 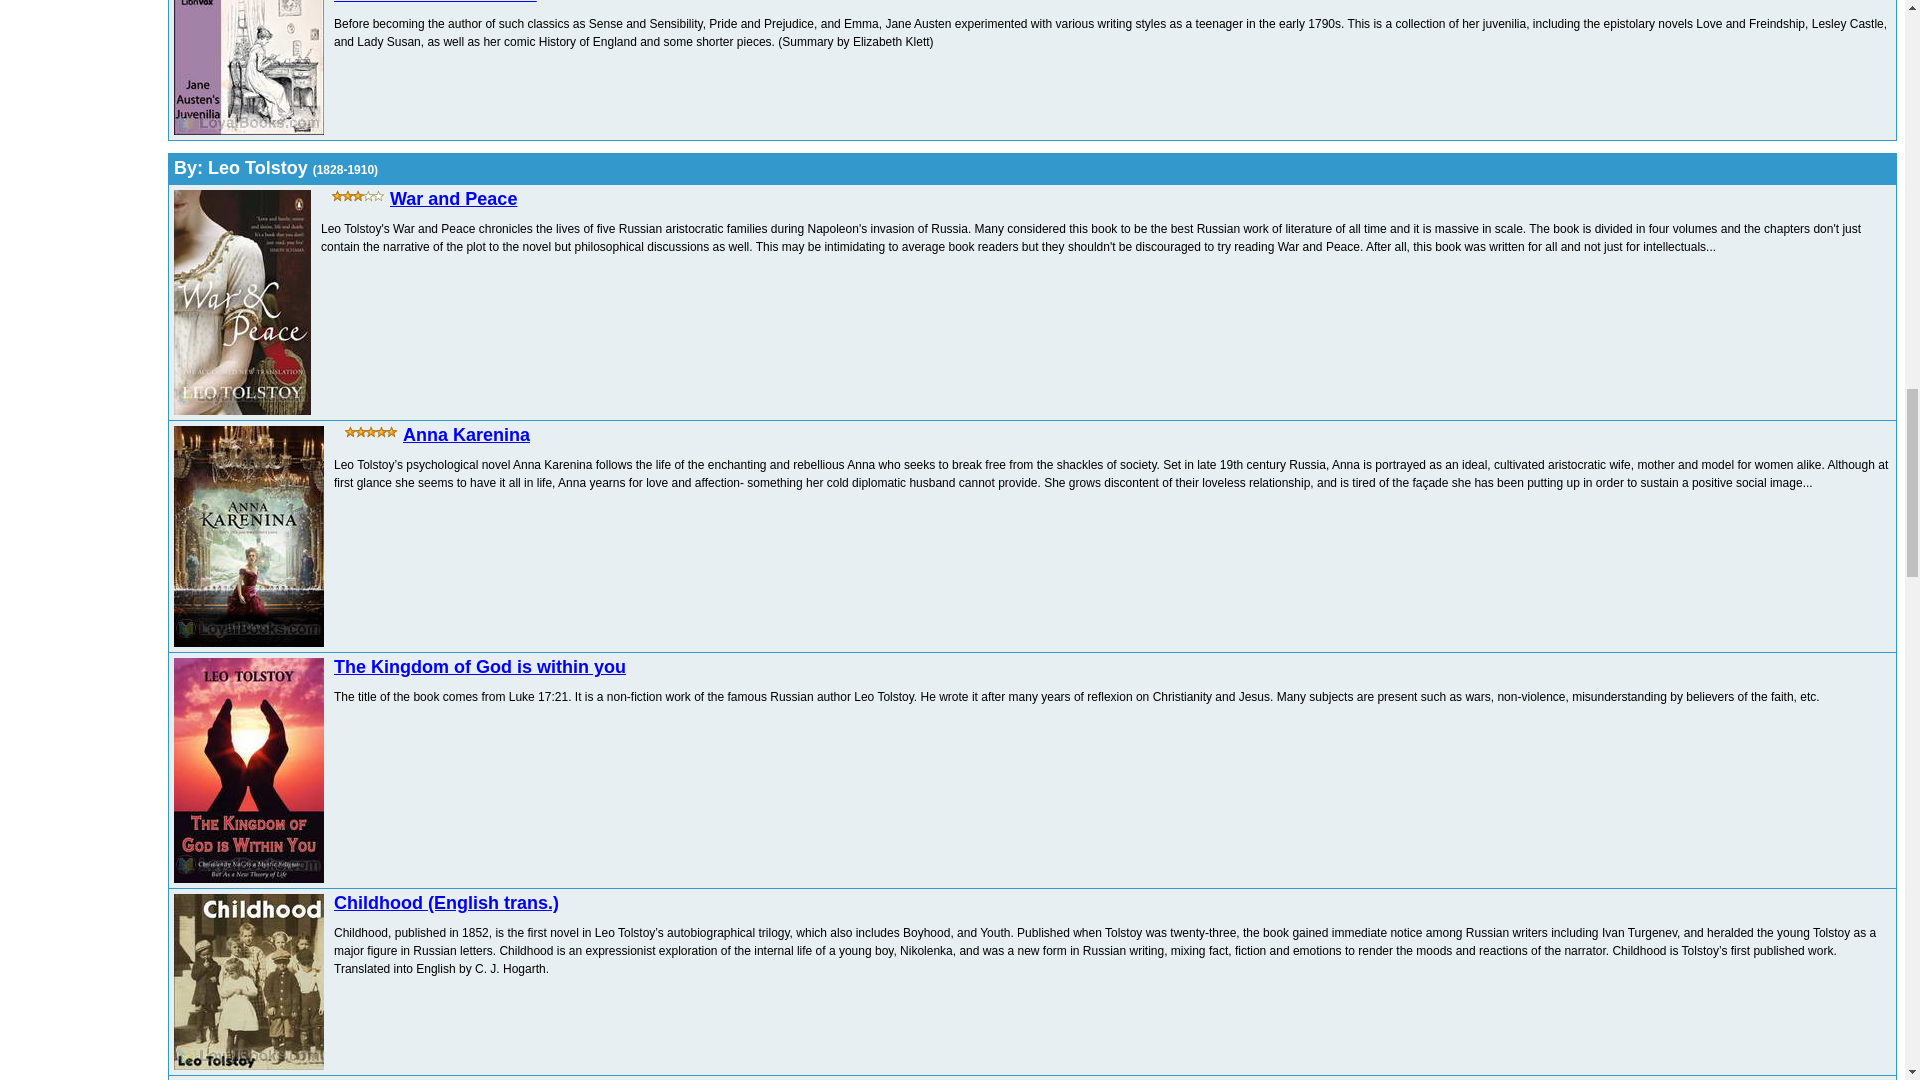 What do you see at coordinates (452, 199) in the screenshot?
I see `War and Peace` at bounding box center [452, 199].